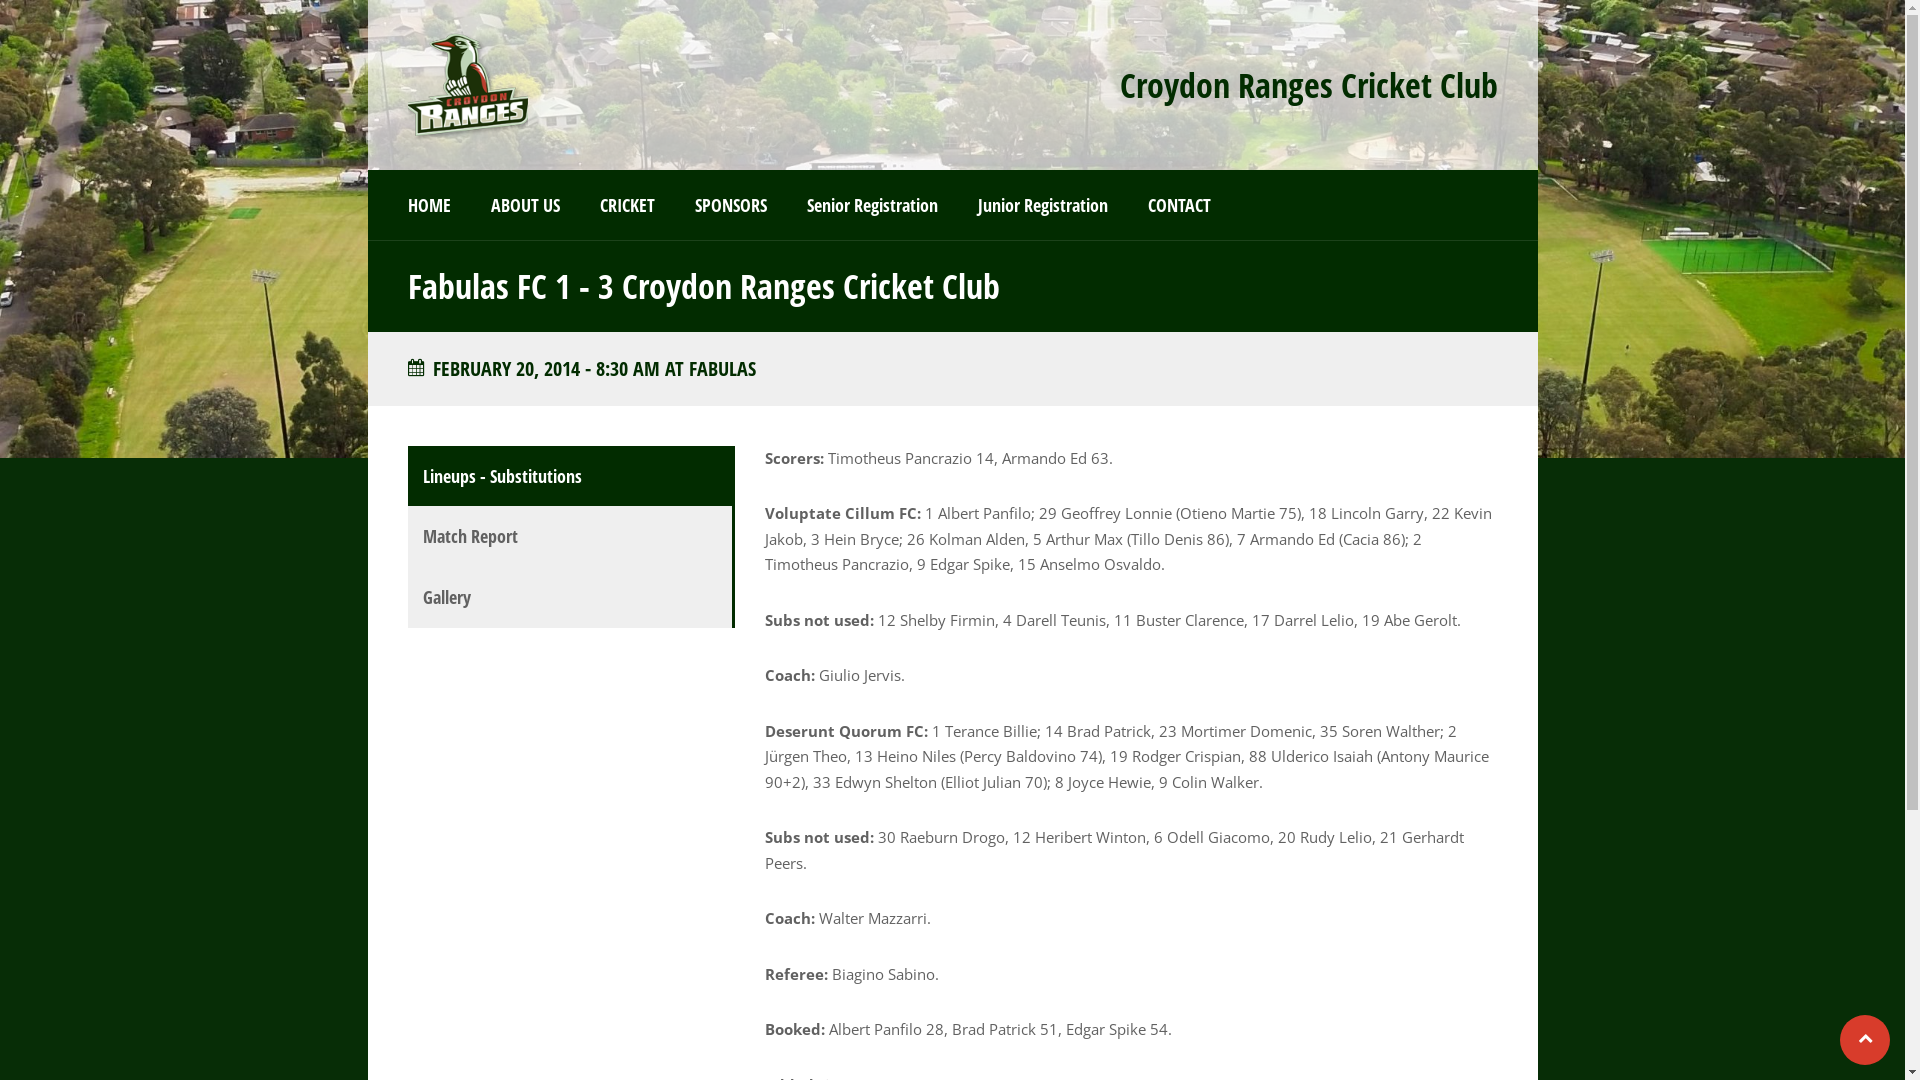 This screenshot has width=1920, height=1080. I want to click on ABOUT US, so click(524, 205).